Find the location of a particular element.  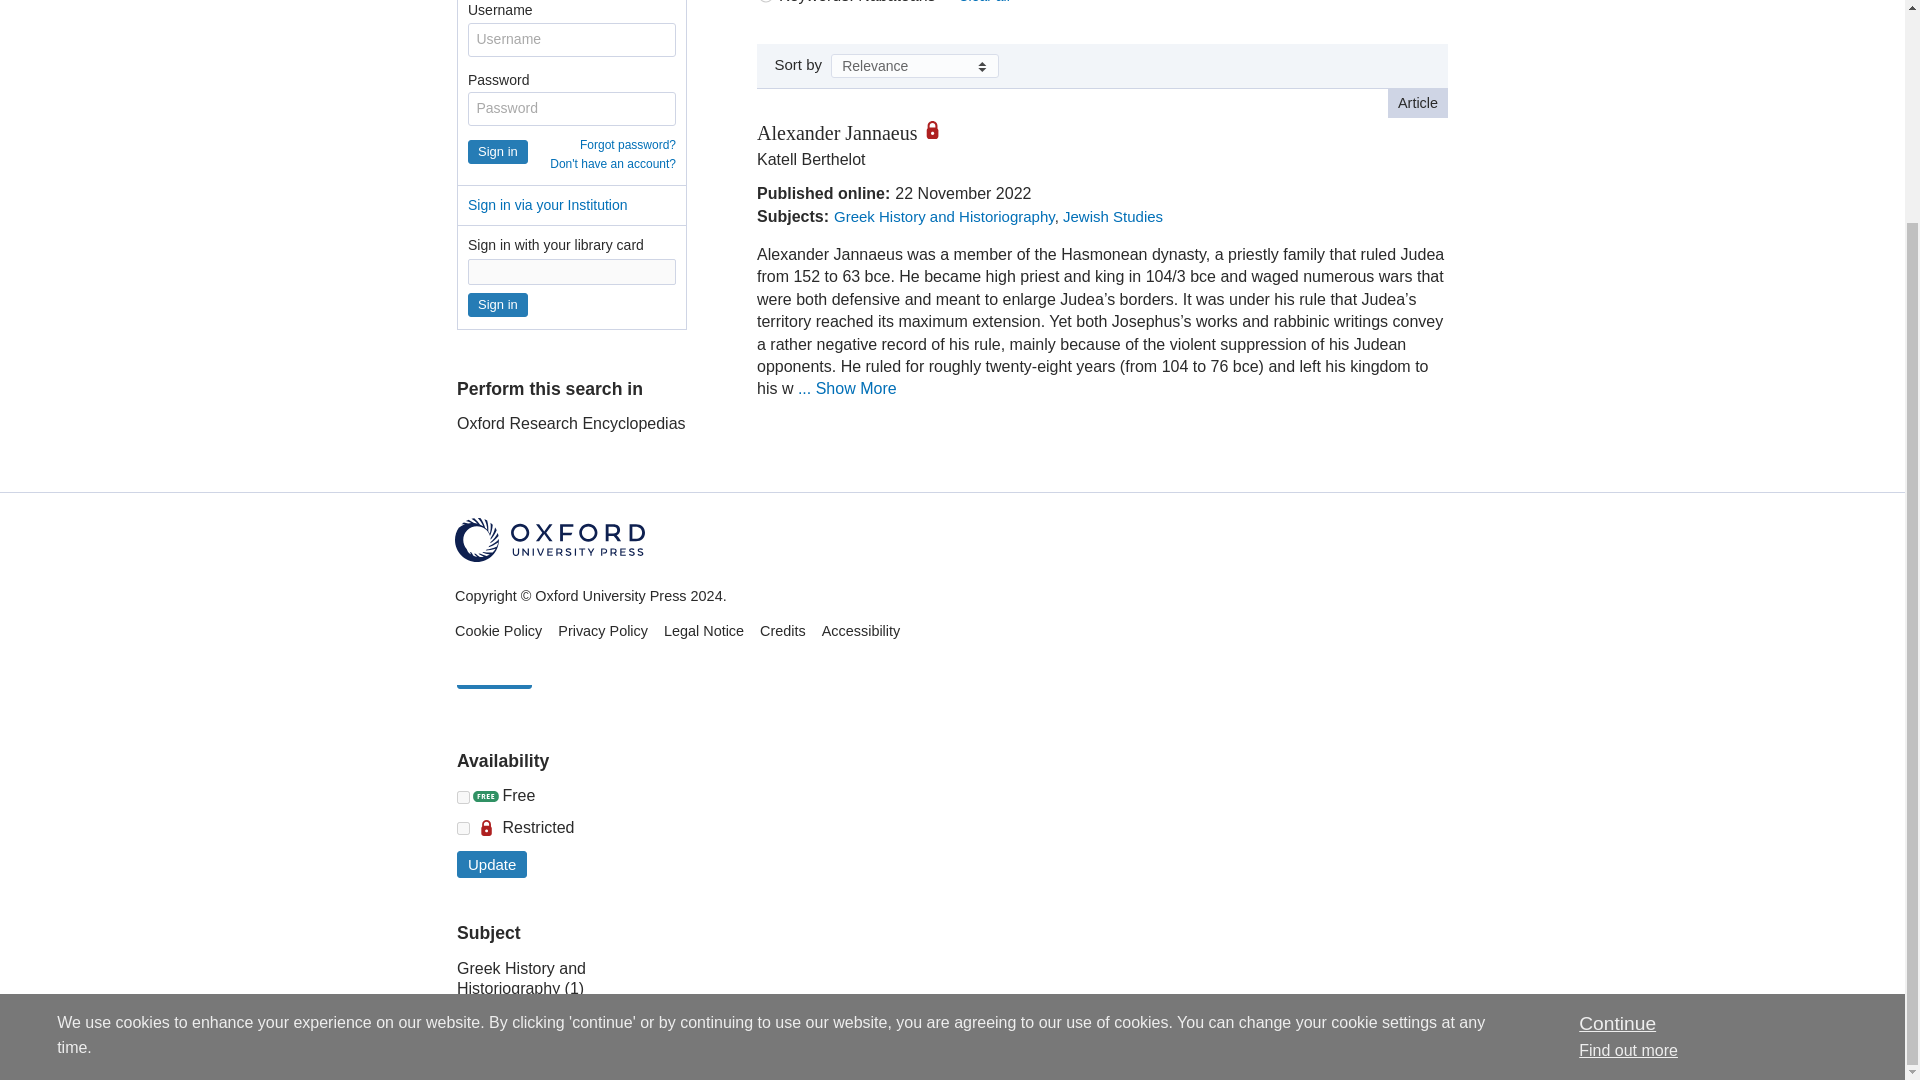

Close this message is located at coordinates (1616, 757).